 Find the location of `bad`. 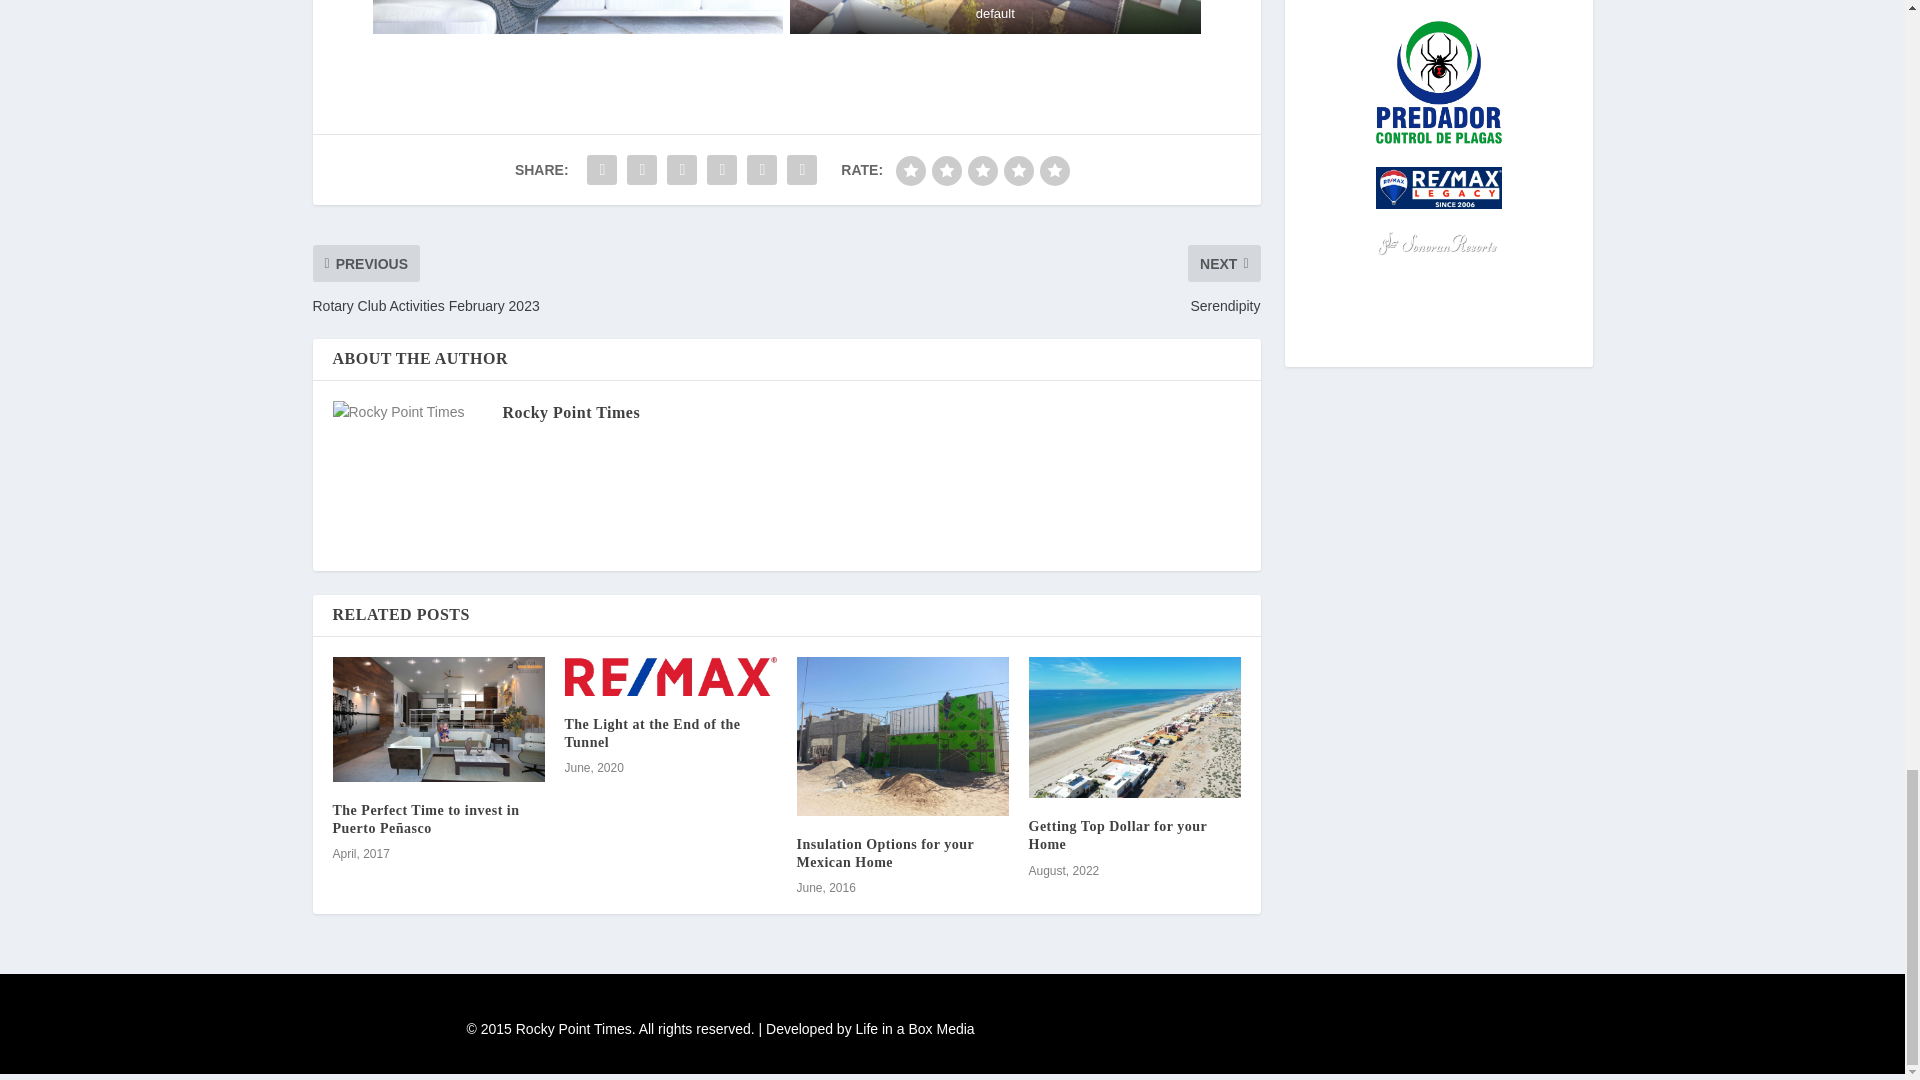

bad is located at coordinates (910, 170).